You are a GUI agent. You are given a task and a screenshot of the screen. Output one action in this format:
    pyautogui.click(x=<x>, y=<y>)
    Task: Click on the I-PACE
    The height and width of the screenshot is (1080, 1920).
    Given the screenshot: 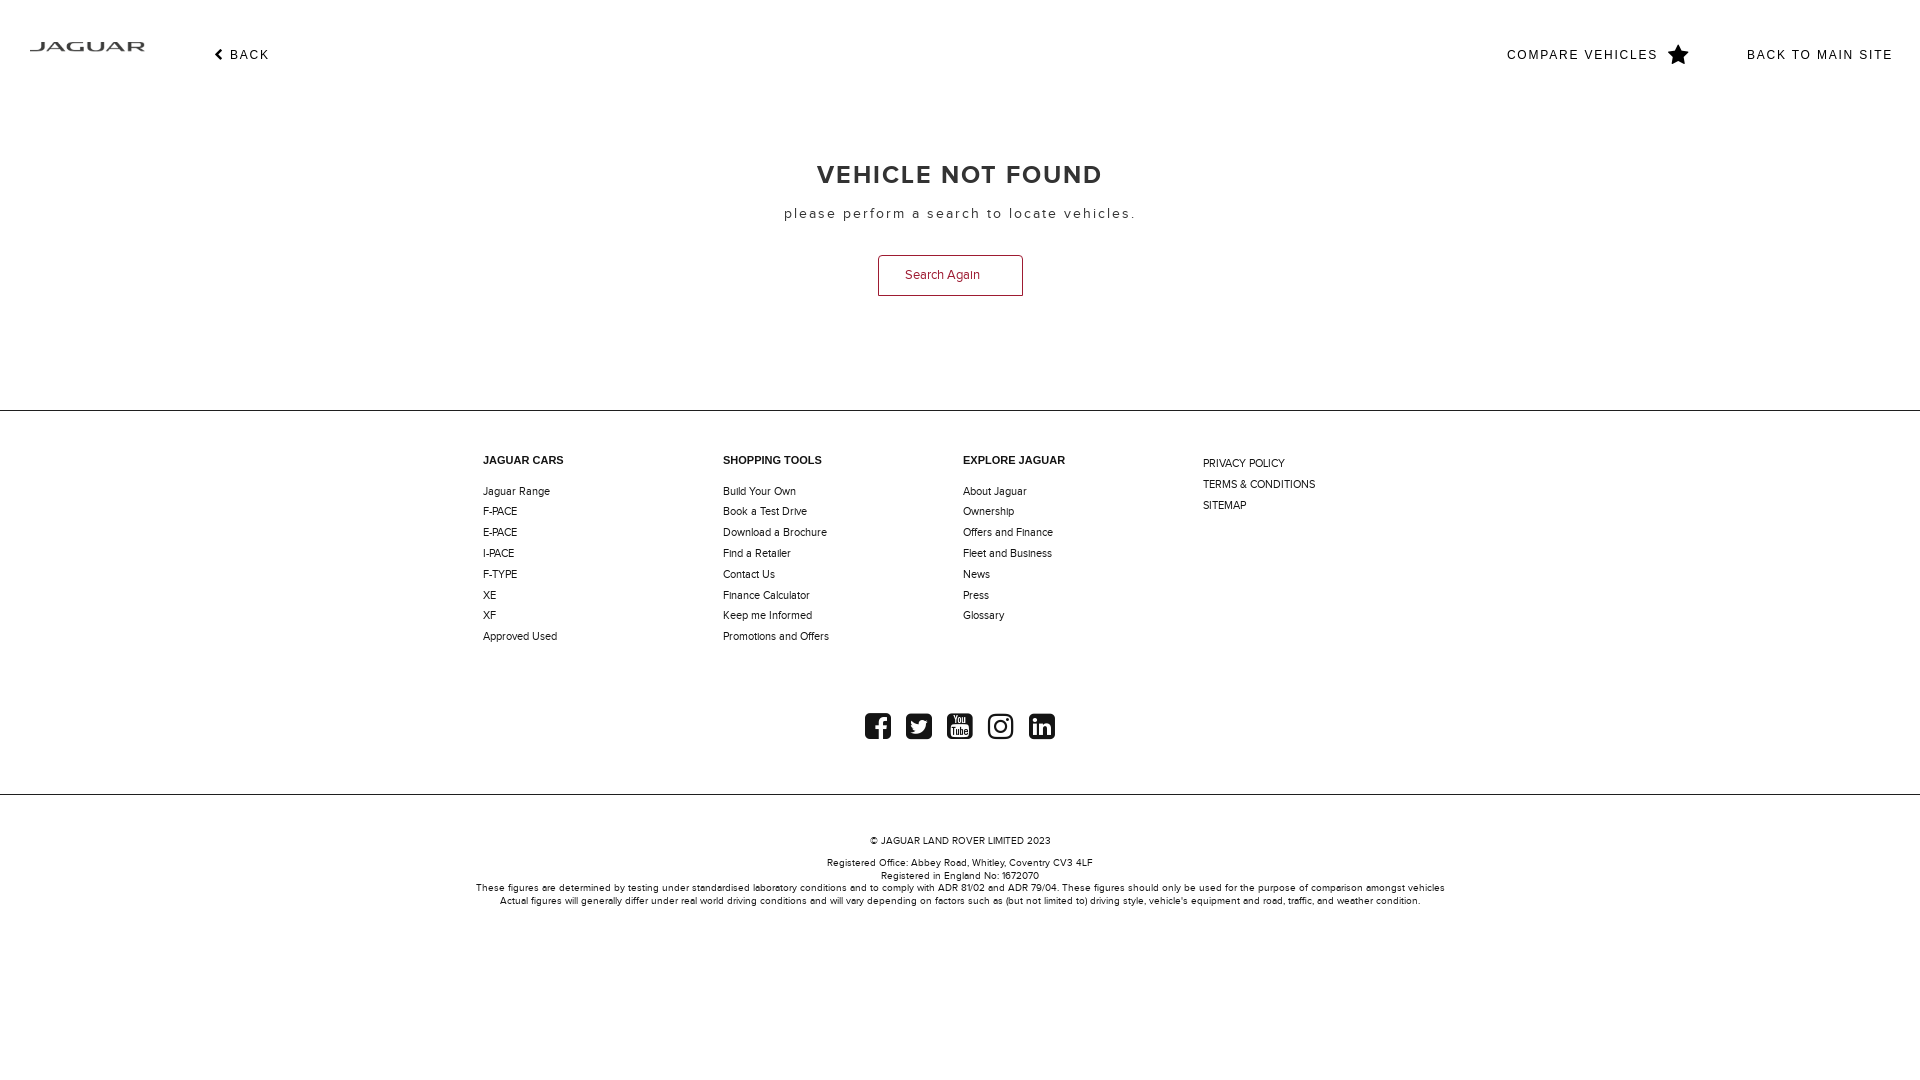 What is the action you would take?
    pyautogui.click(x=498, y=554)
    